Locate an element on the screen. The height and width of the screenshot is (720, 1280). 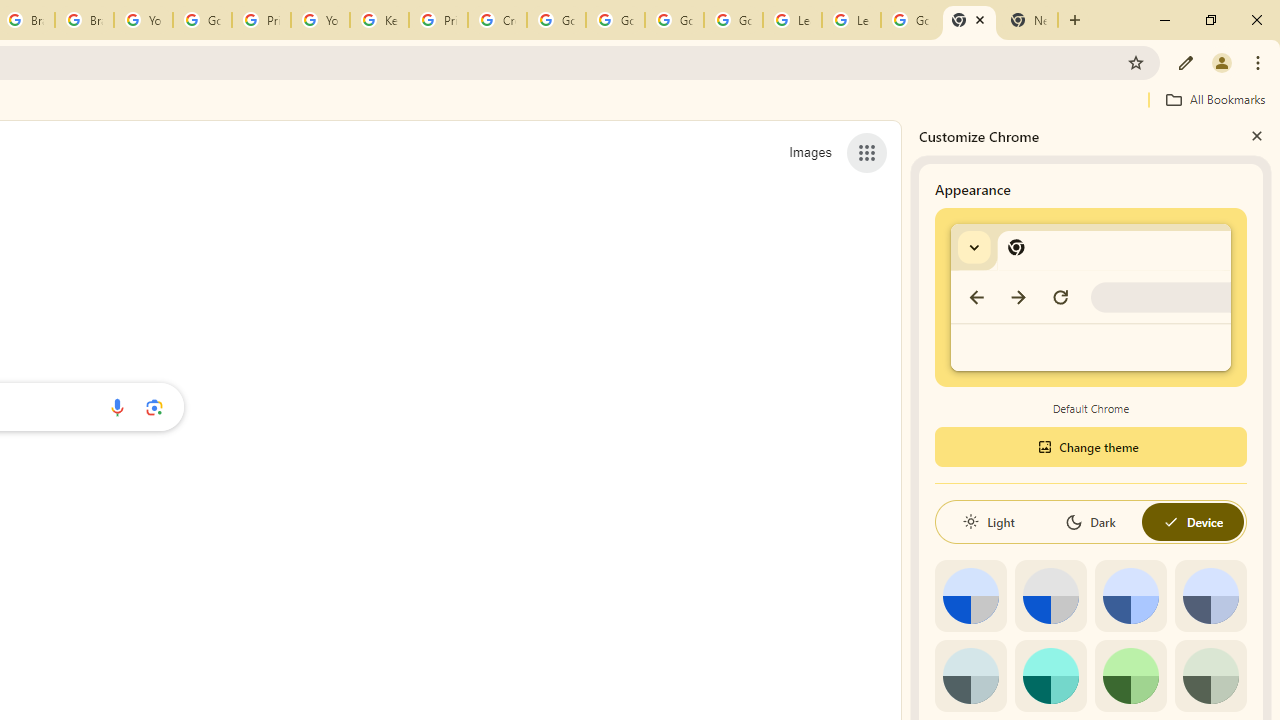
Google Account Help is located at coordinates (733, 20).